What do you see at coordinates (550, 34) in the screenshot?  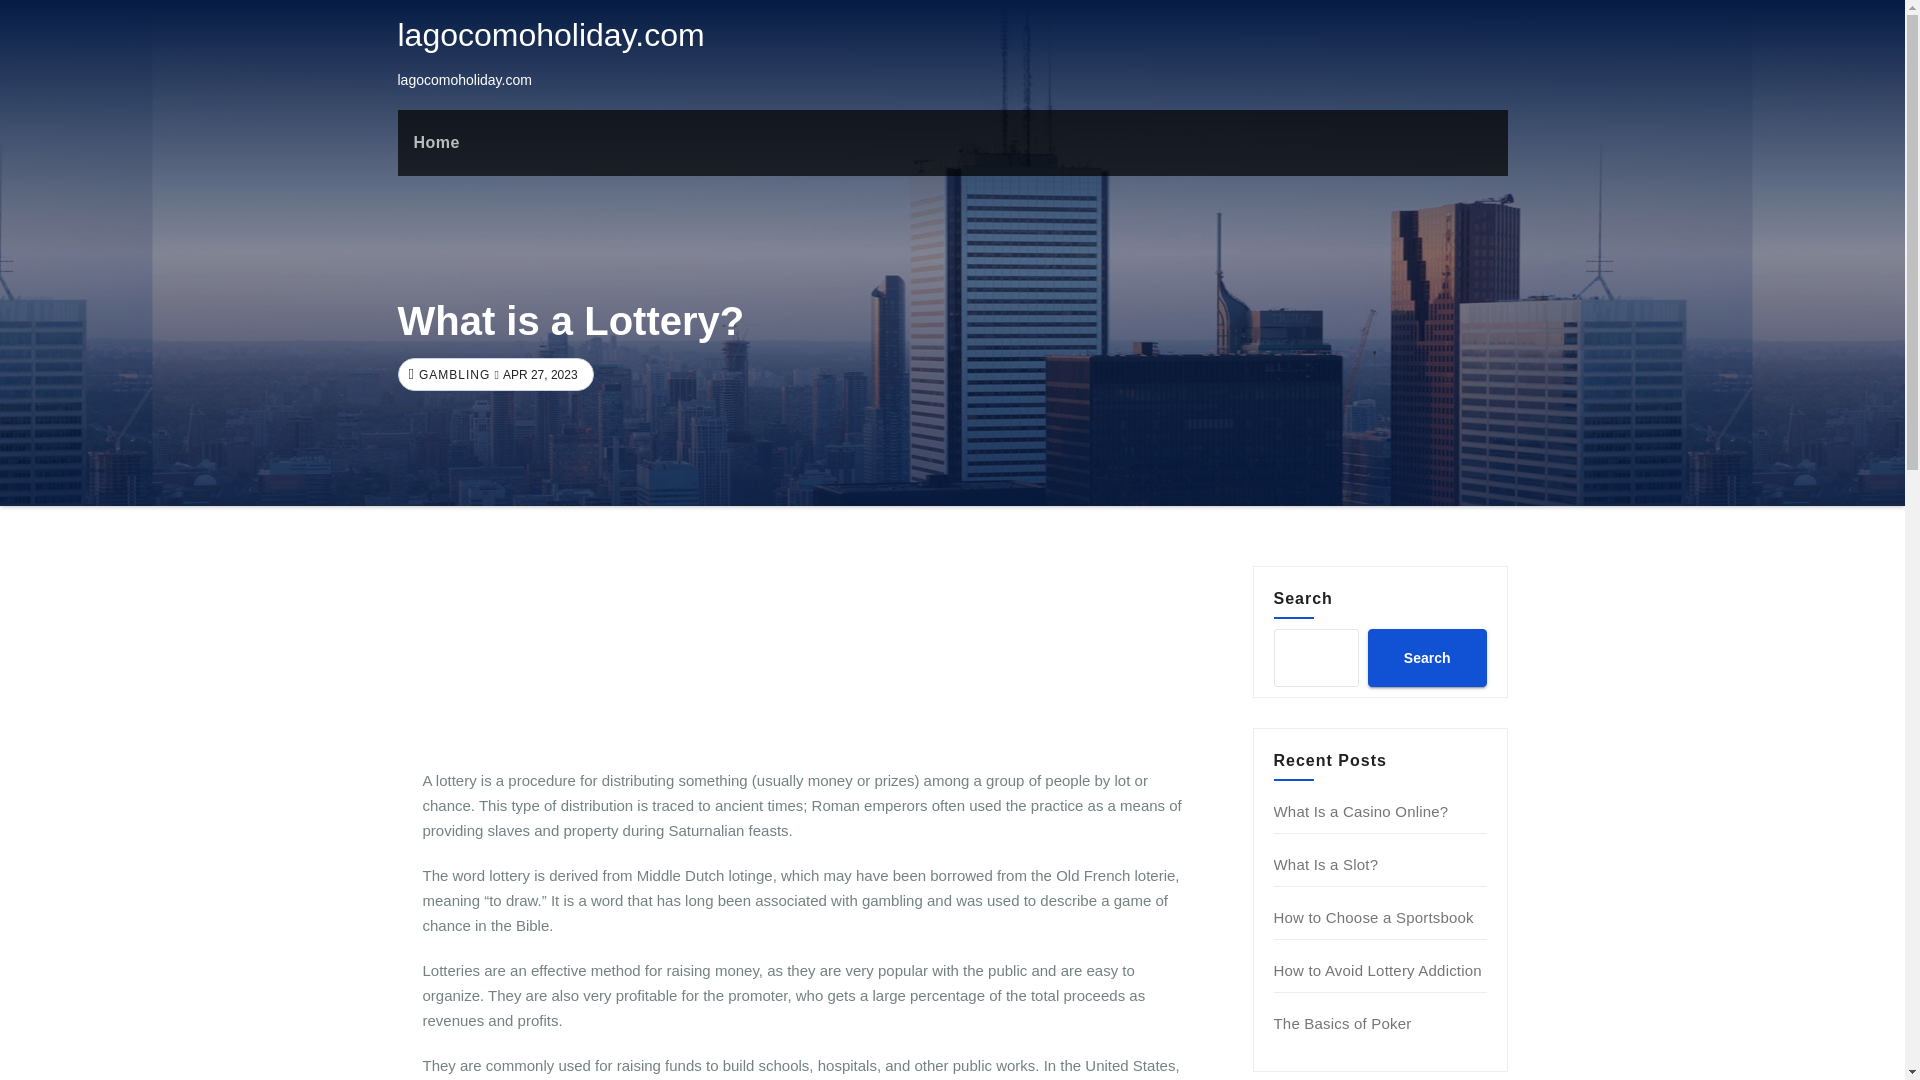 I see `lagocomoholiday.com` at bounding box center [550, 34].